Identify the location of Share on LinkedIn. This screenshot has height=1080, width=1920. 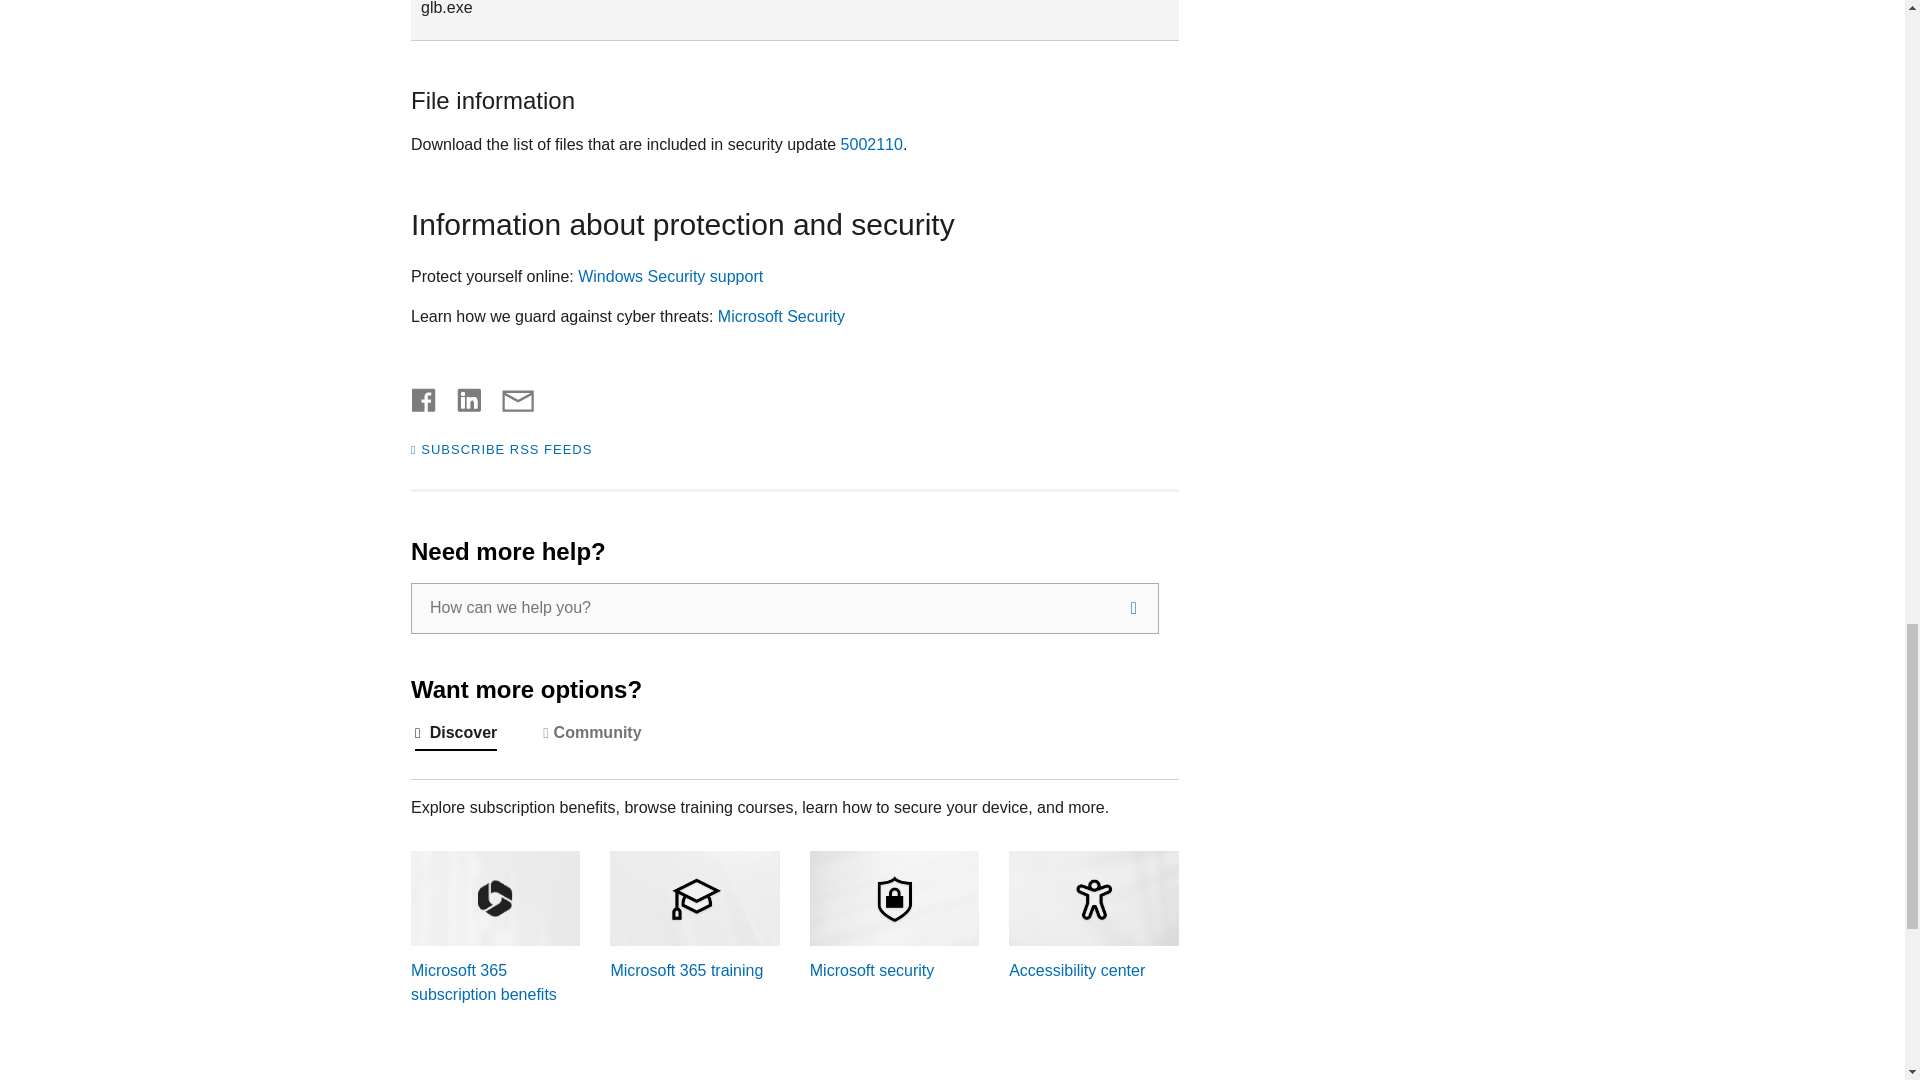
(461, 396).